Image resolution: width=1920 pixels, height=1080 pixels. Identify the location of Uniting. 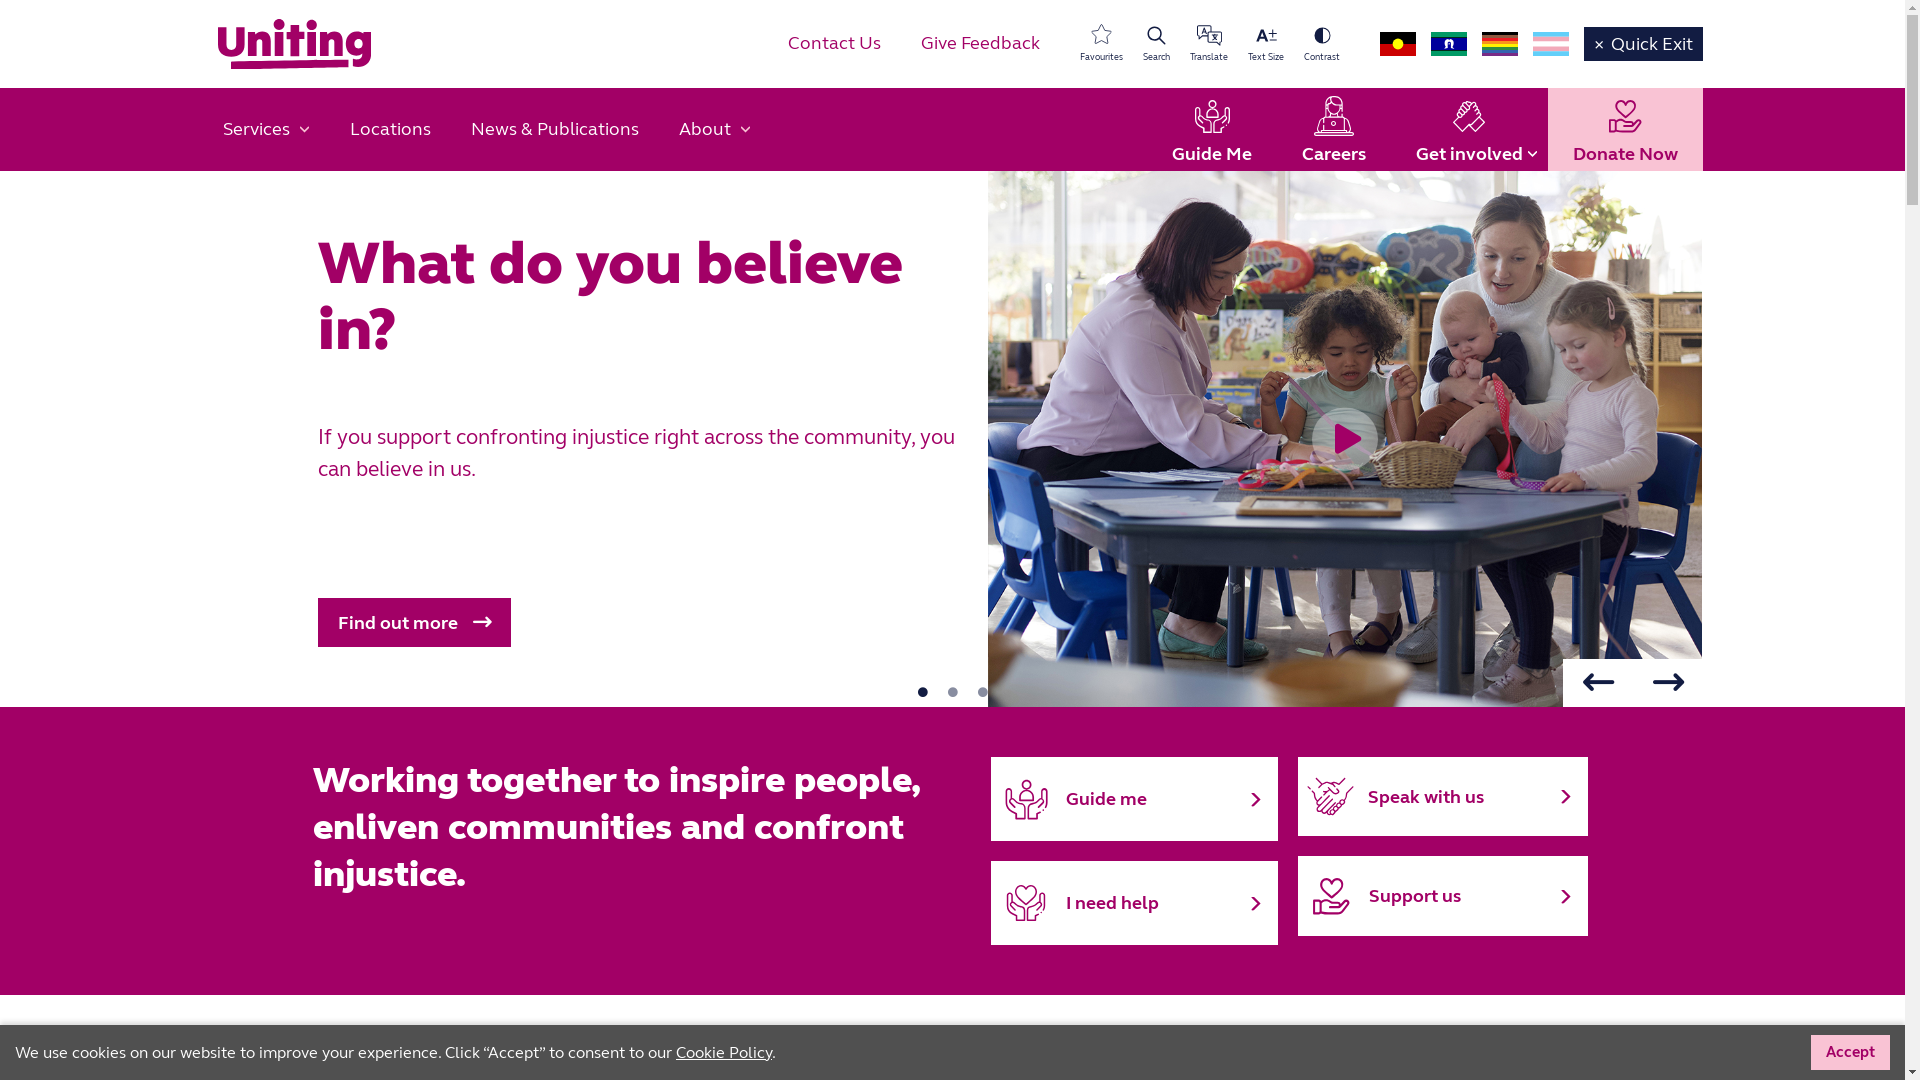
(294, 44).